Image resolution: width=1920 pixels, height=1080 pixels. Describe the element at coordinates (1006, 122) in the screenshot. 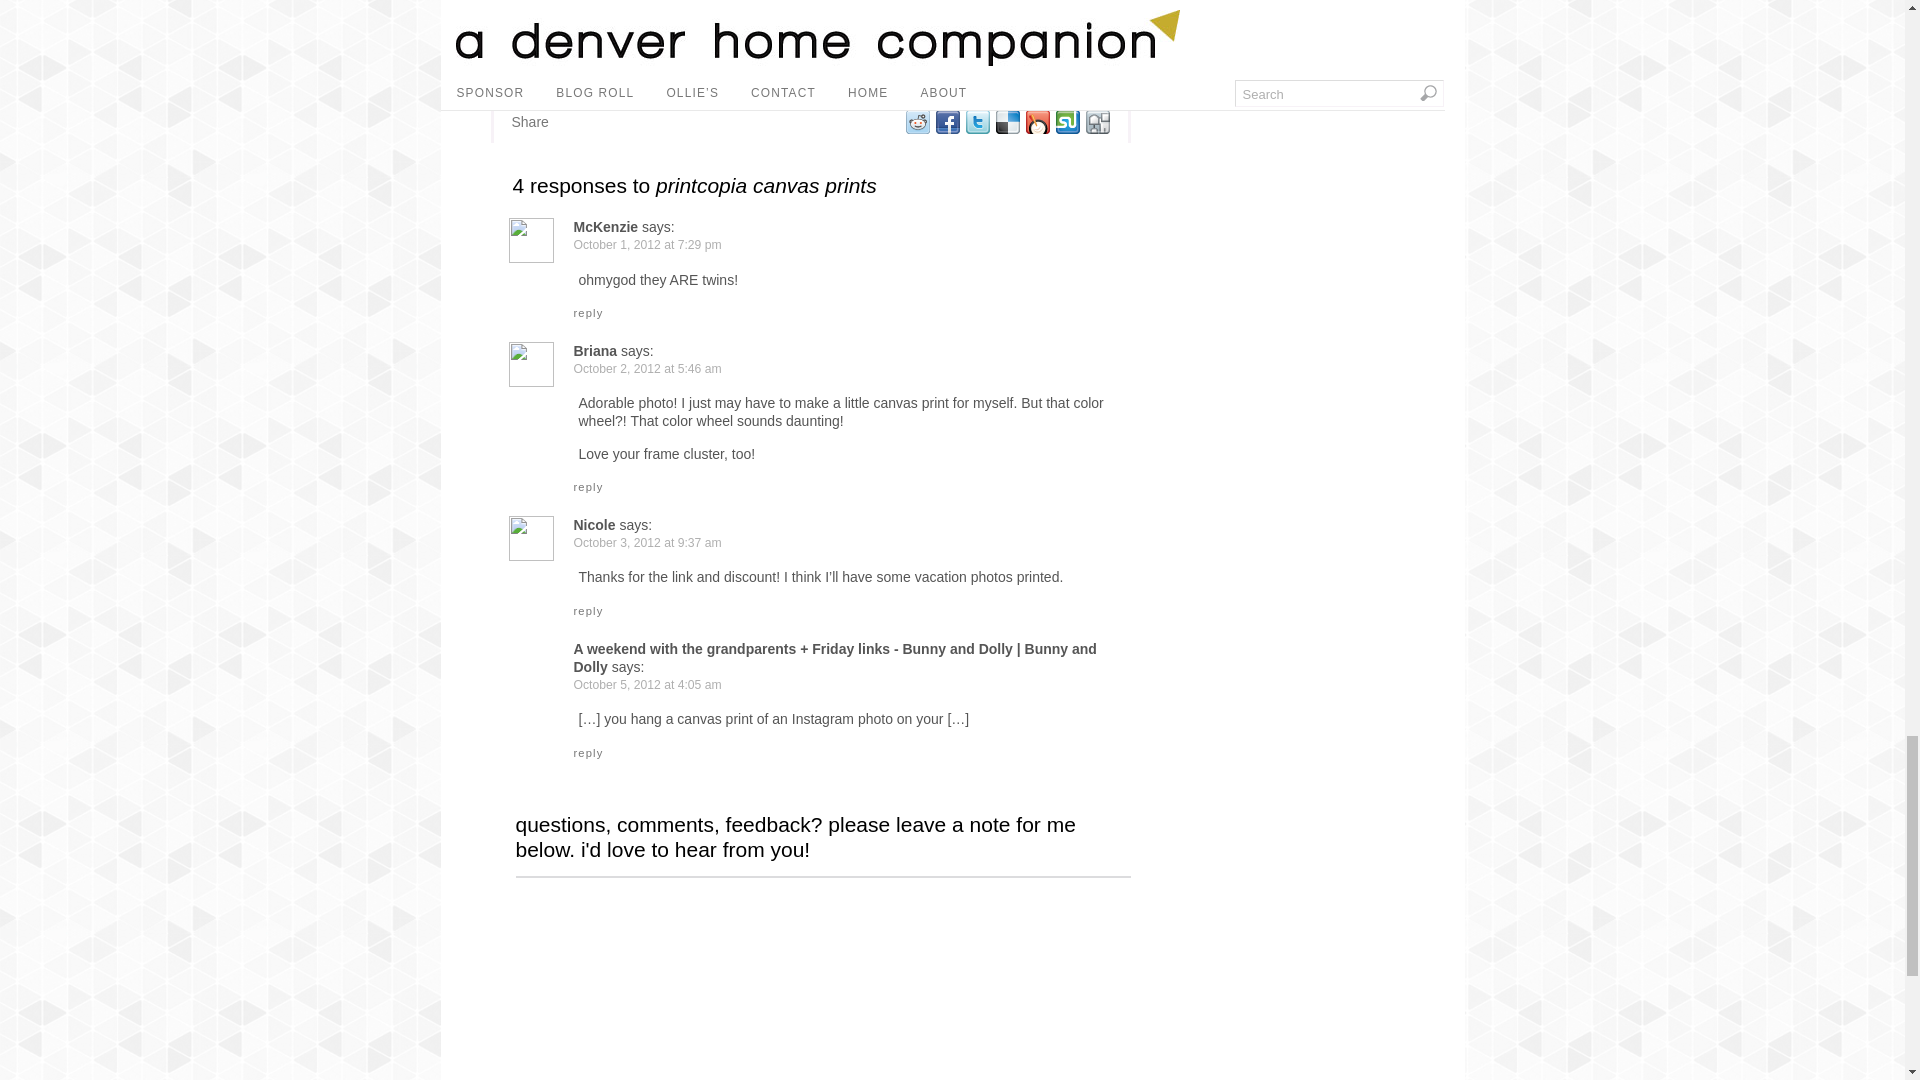

I see `Share on Delicious` at that location.